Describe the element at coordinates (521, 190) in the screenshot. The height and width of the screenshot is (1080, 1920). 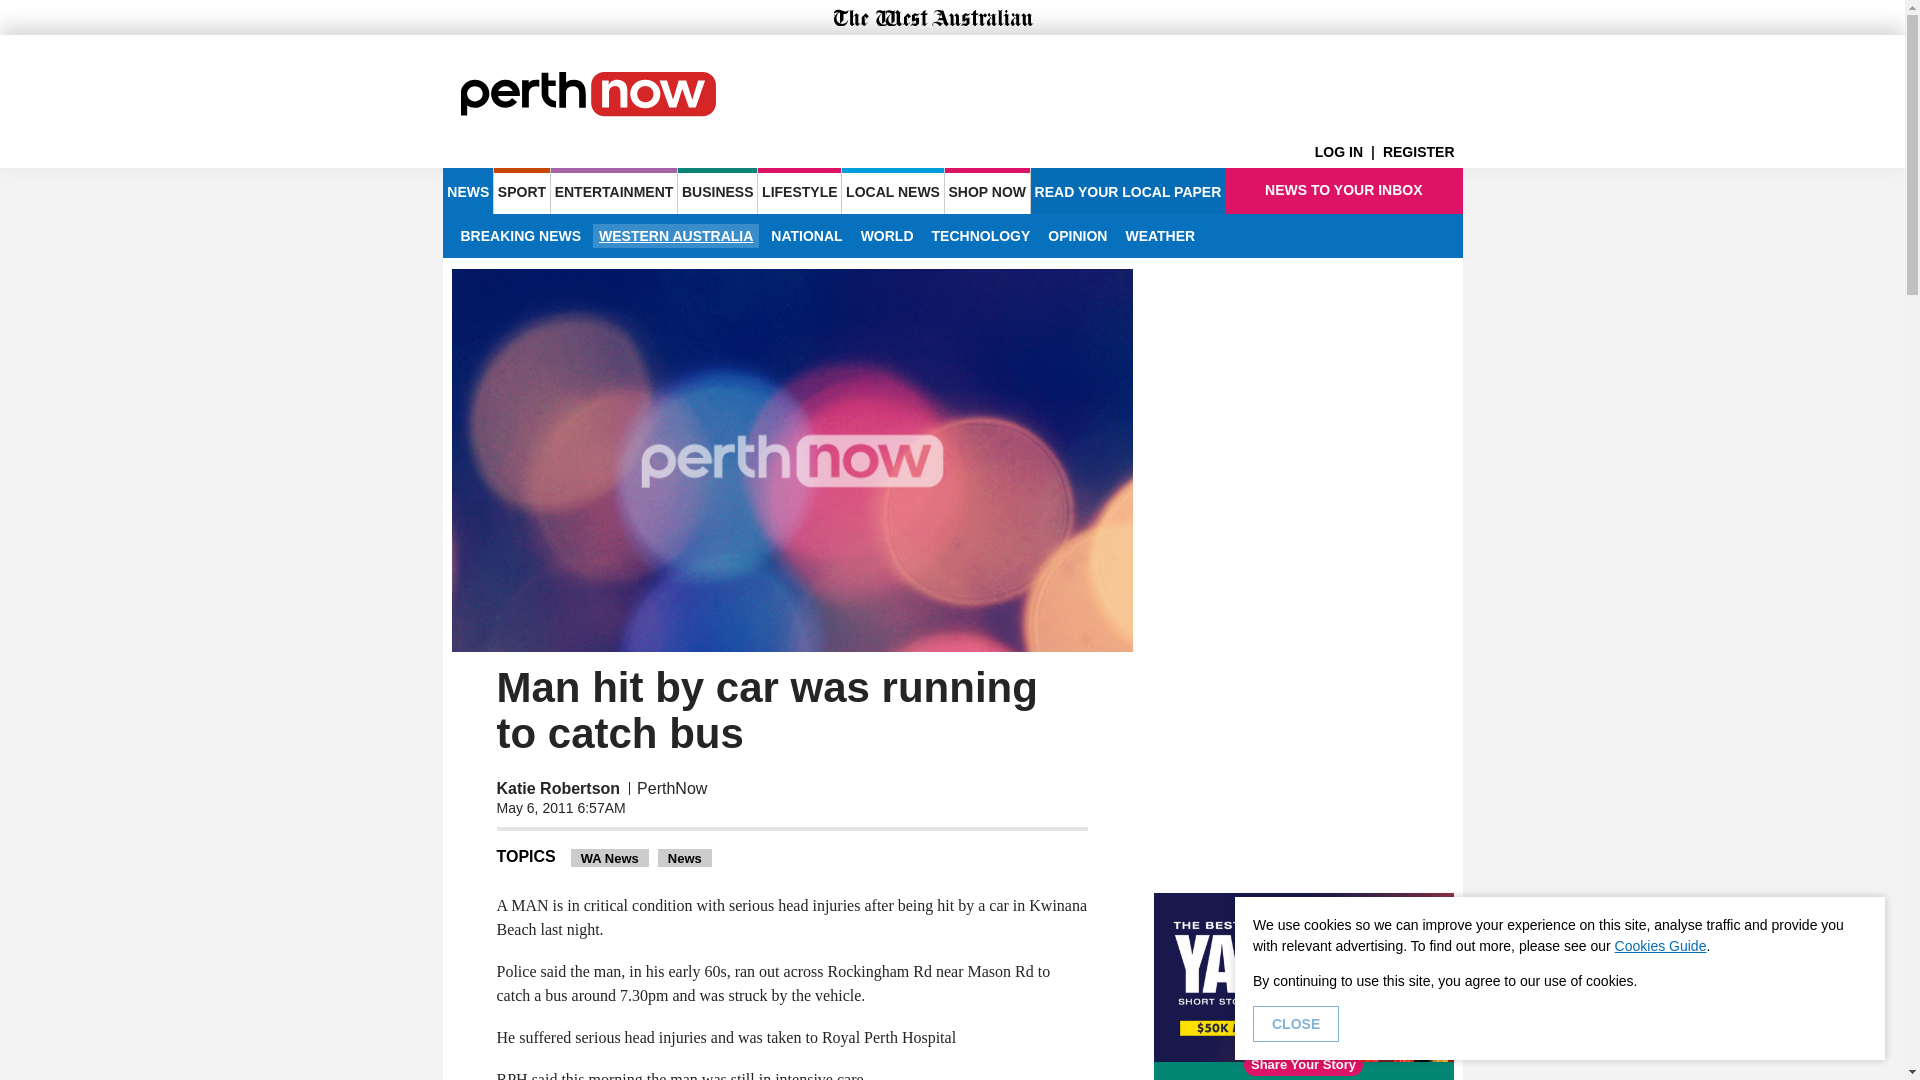
I see `SPORT` at that location.